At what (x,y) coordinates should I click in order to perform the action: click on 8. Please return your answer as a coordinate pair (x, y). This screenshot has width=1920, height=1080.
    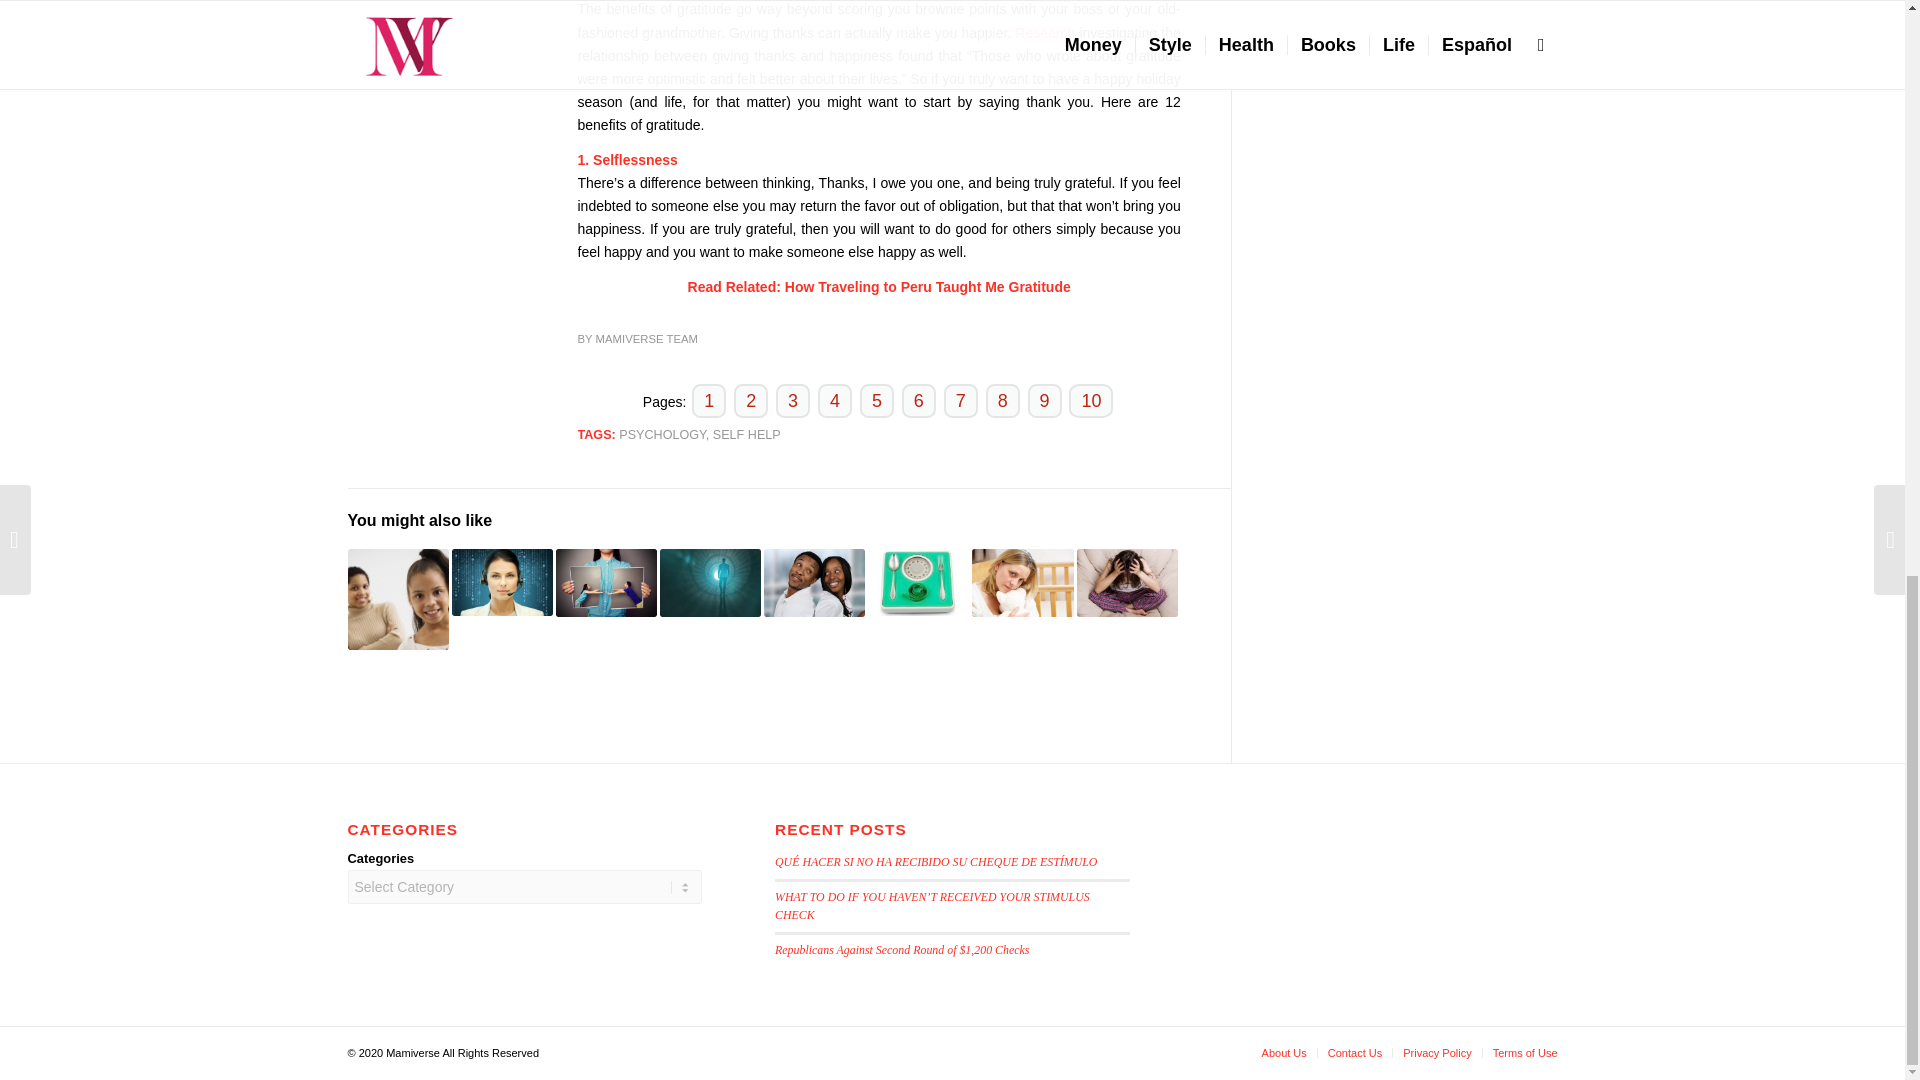
    Looking at the image, I should click on (1002, 400).